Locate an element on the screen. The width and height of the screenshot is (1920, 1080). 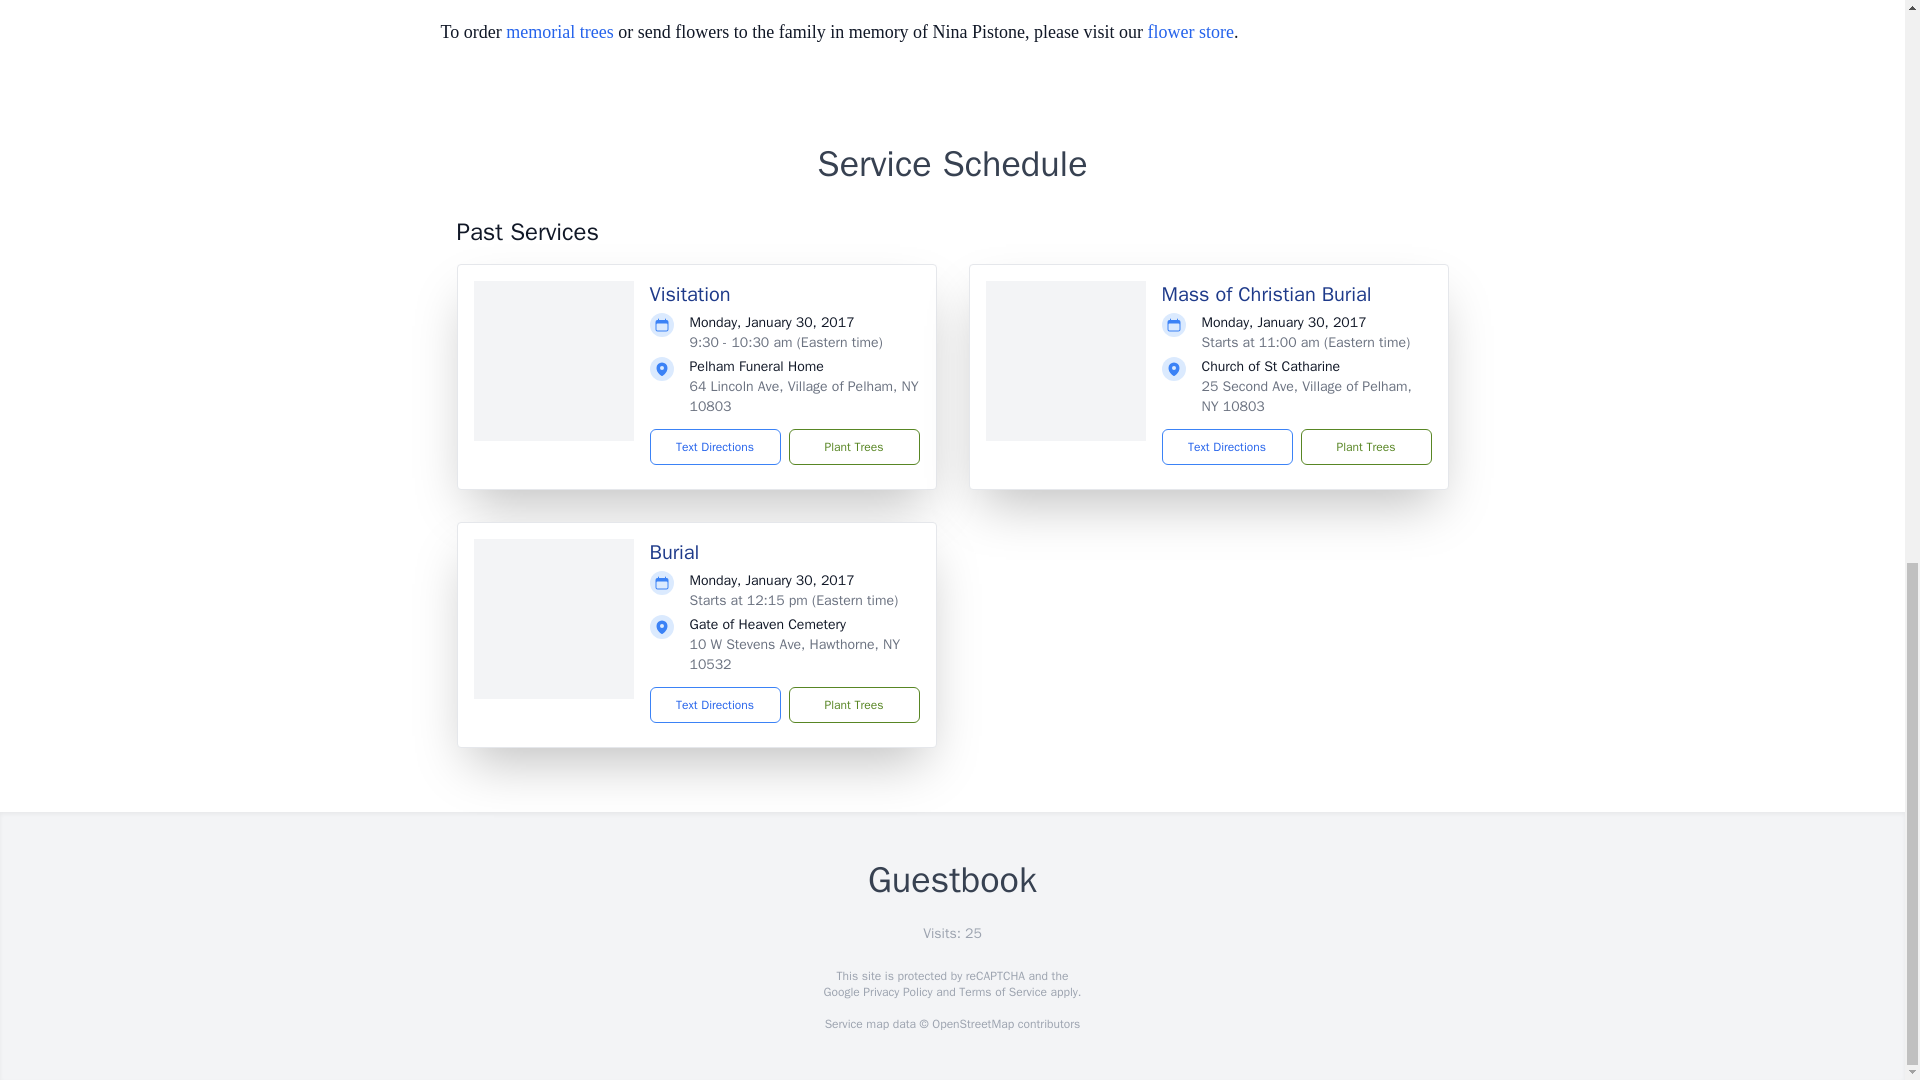
OpenStreetMap is located at coordinates (972, 1024).